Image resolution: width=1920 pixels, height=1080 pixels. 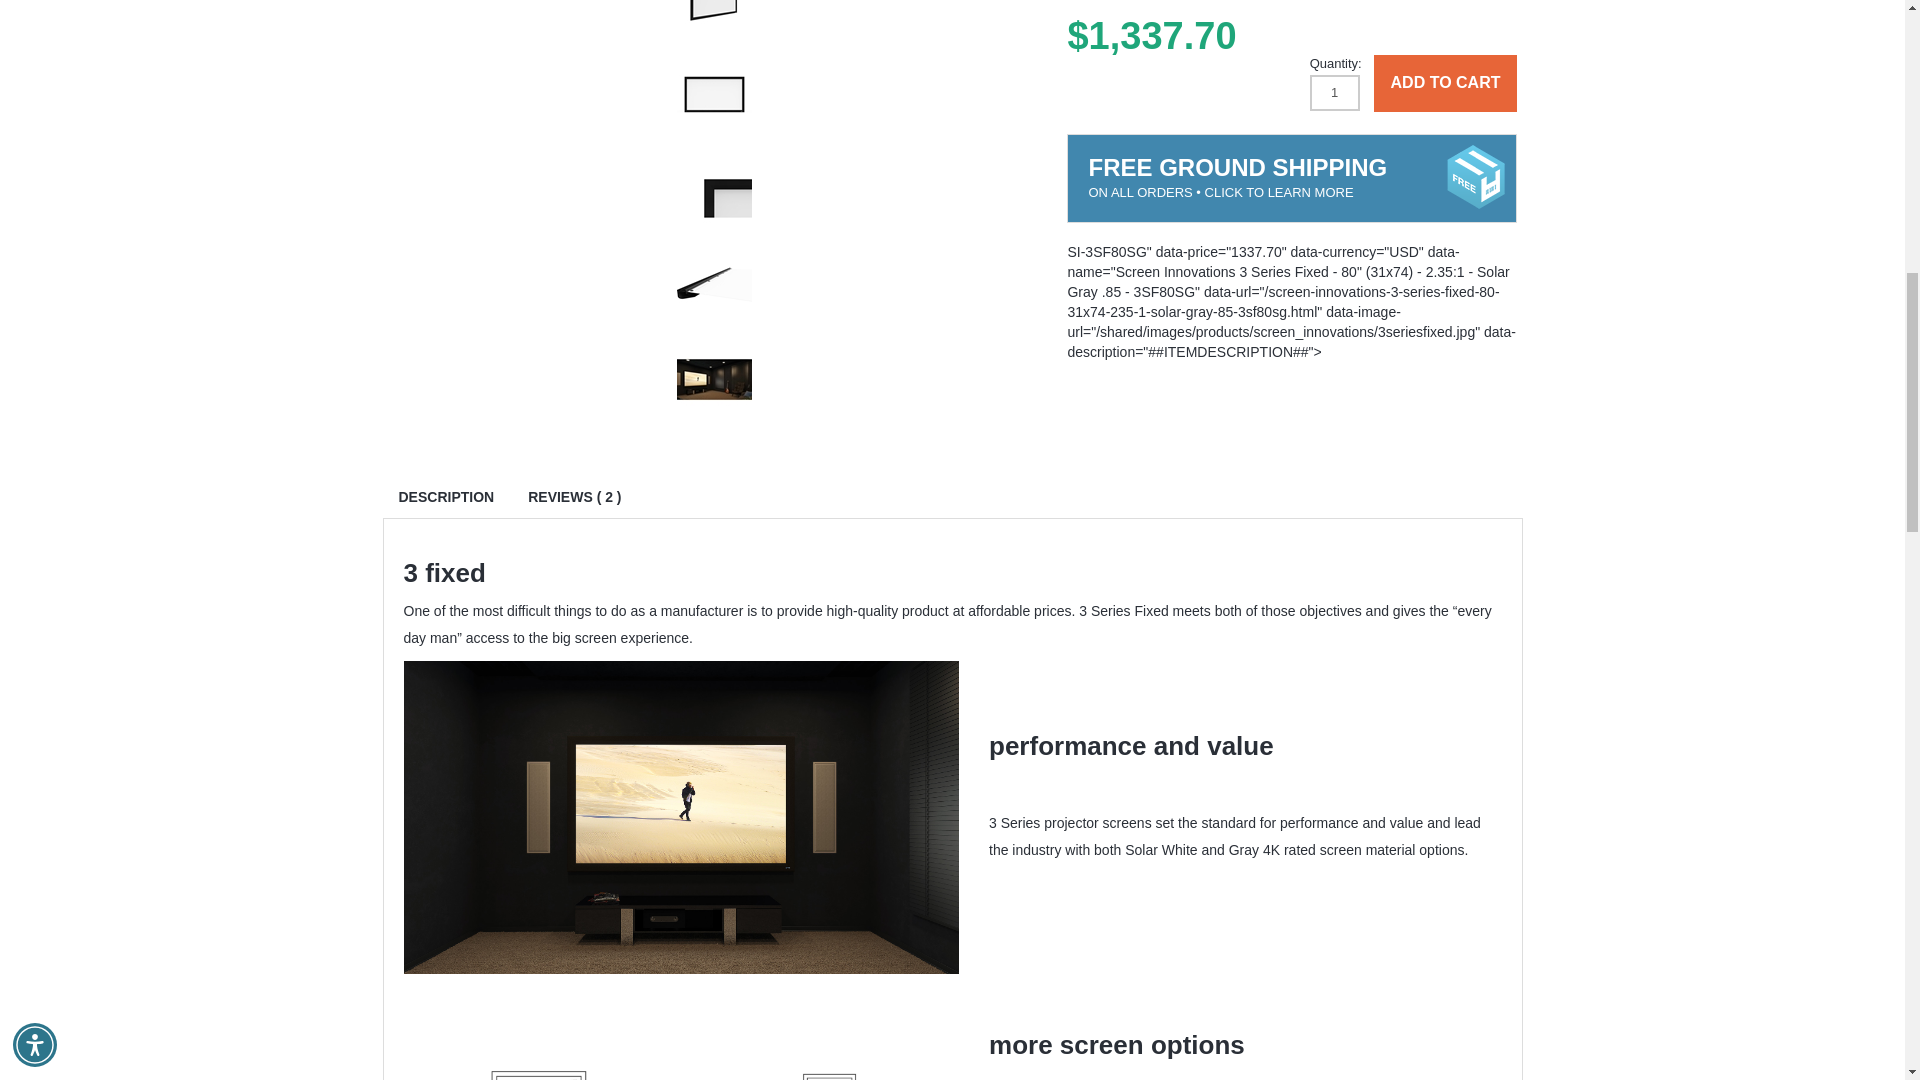 What do you see at coordinates (1334, 92) in the screenshot?
I see `1` at bounding box center [1334, 92].